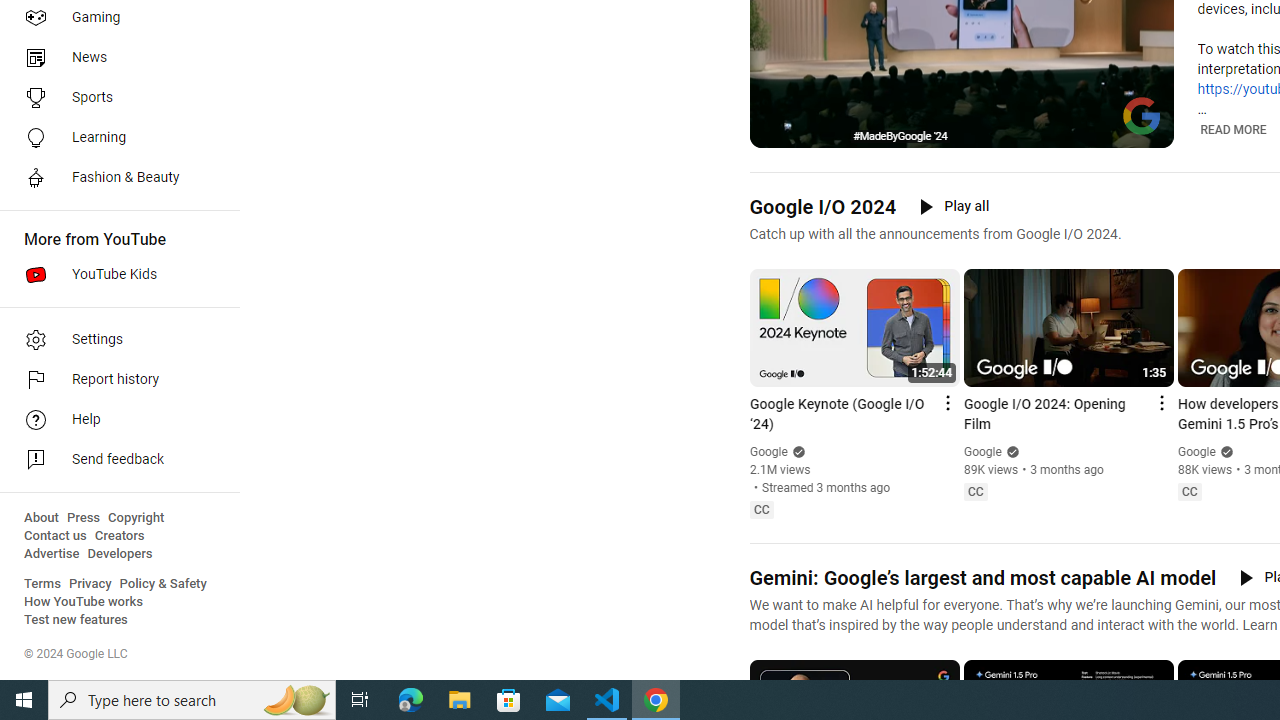 This screenshot has height=720, width=1280. Describe the element at coordinates (962, 110) in the screenshot. I see `Seek slider` at that location.